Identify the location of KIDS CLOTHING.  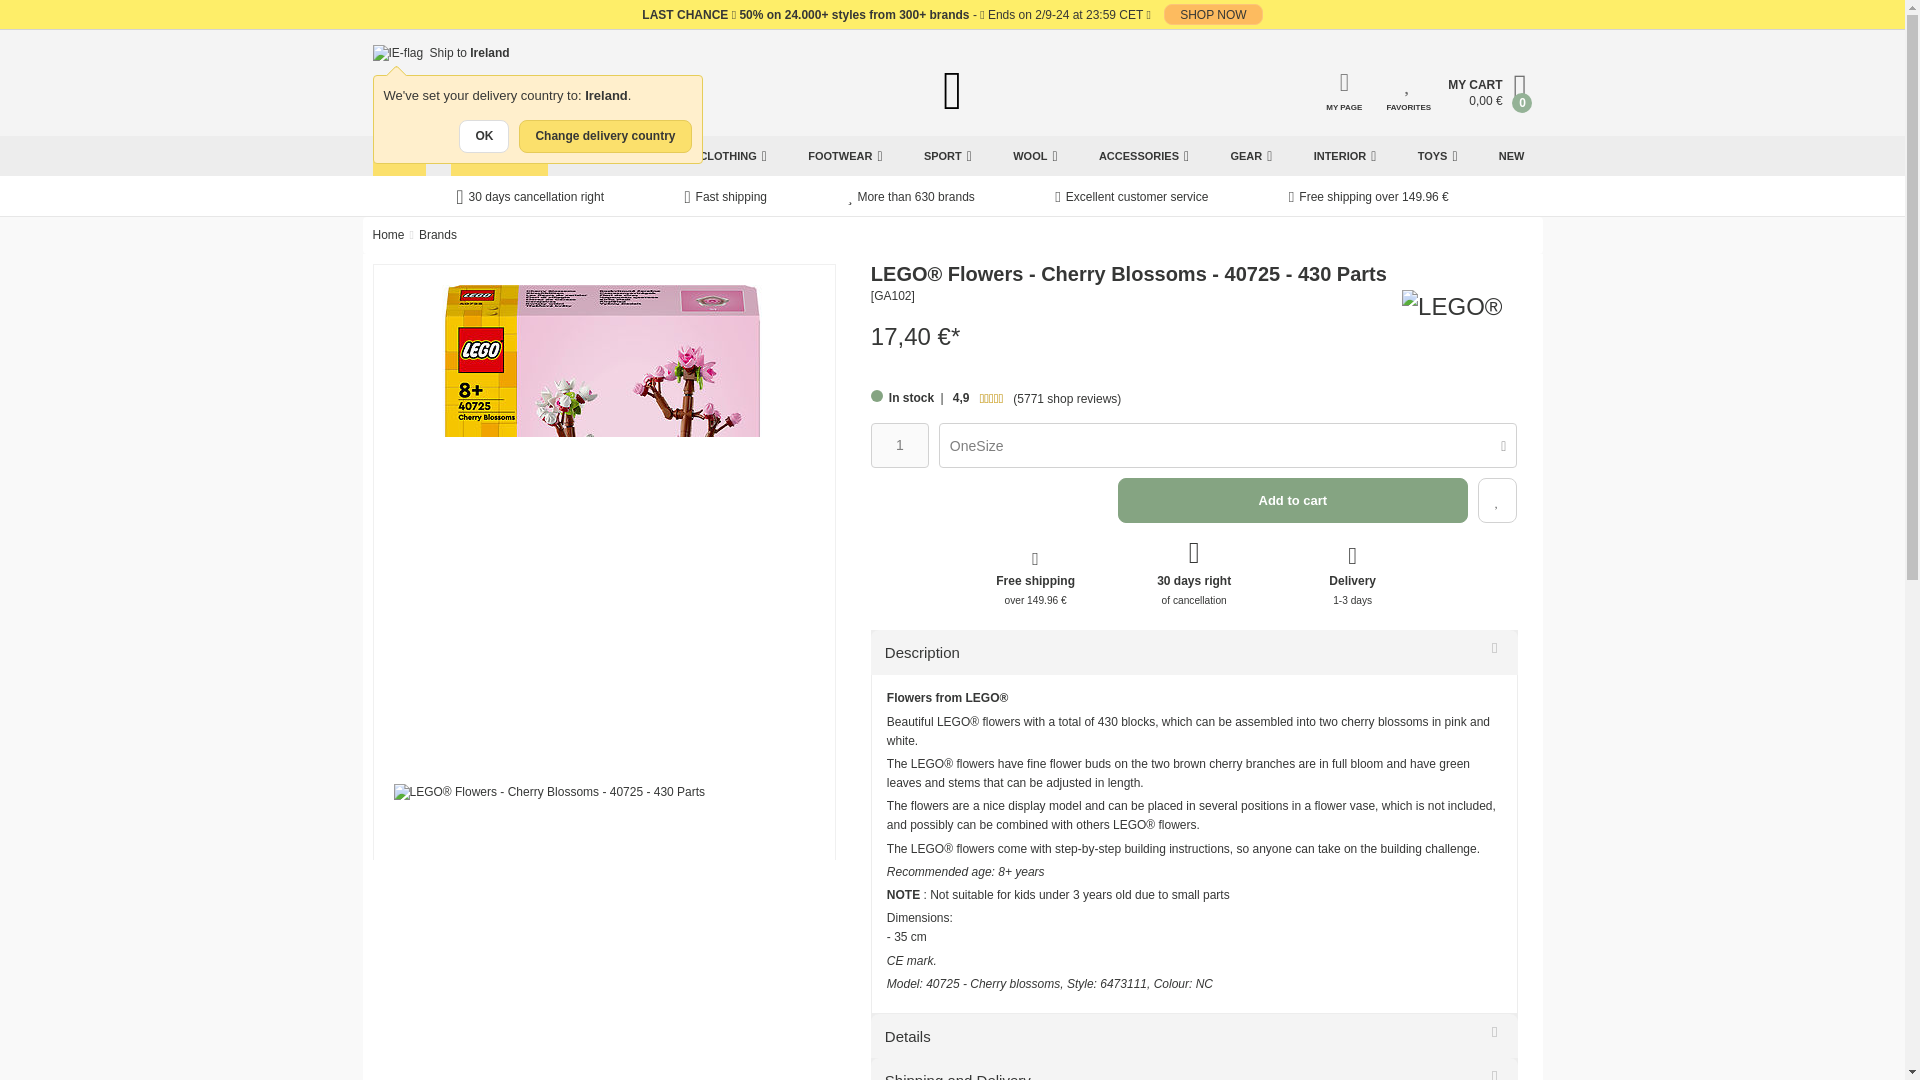
(718, 156).